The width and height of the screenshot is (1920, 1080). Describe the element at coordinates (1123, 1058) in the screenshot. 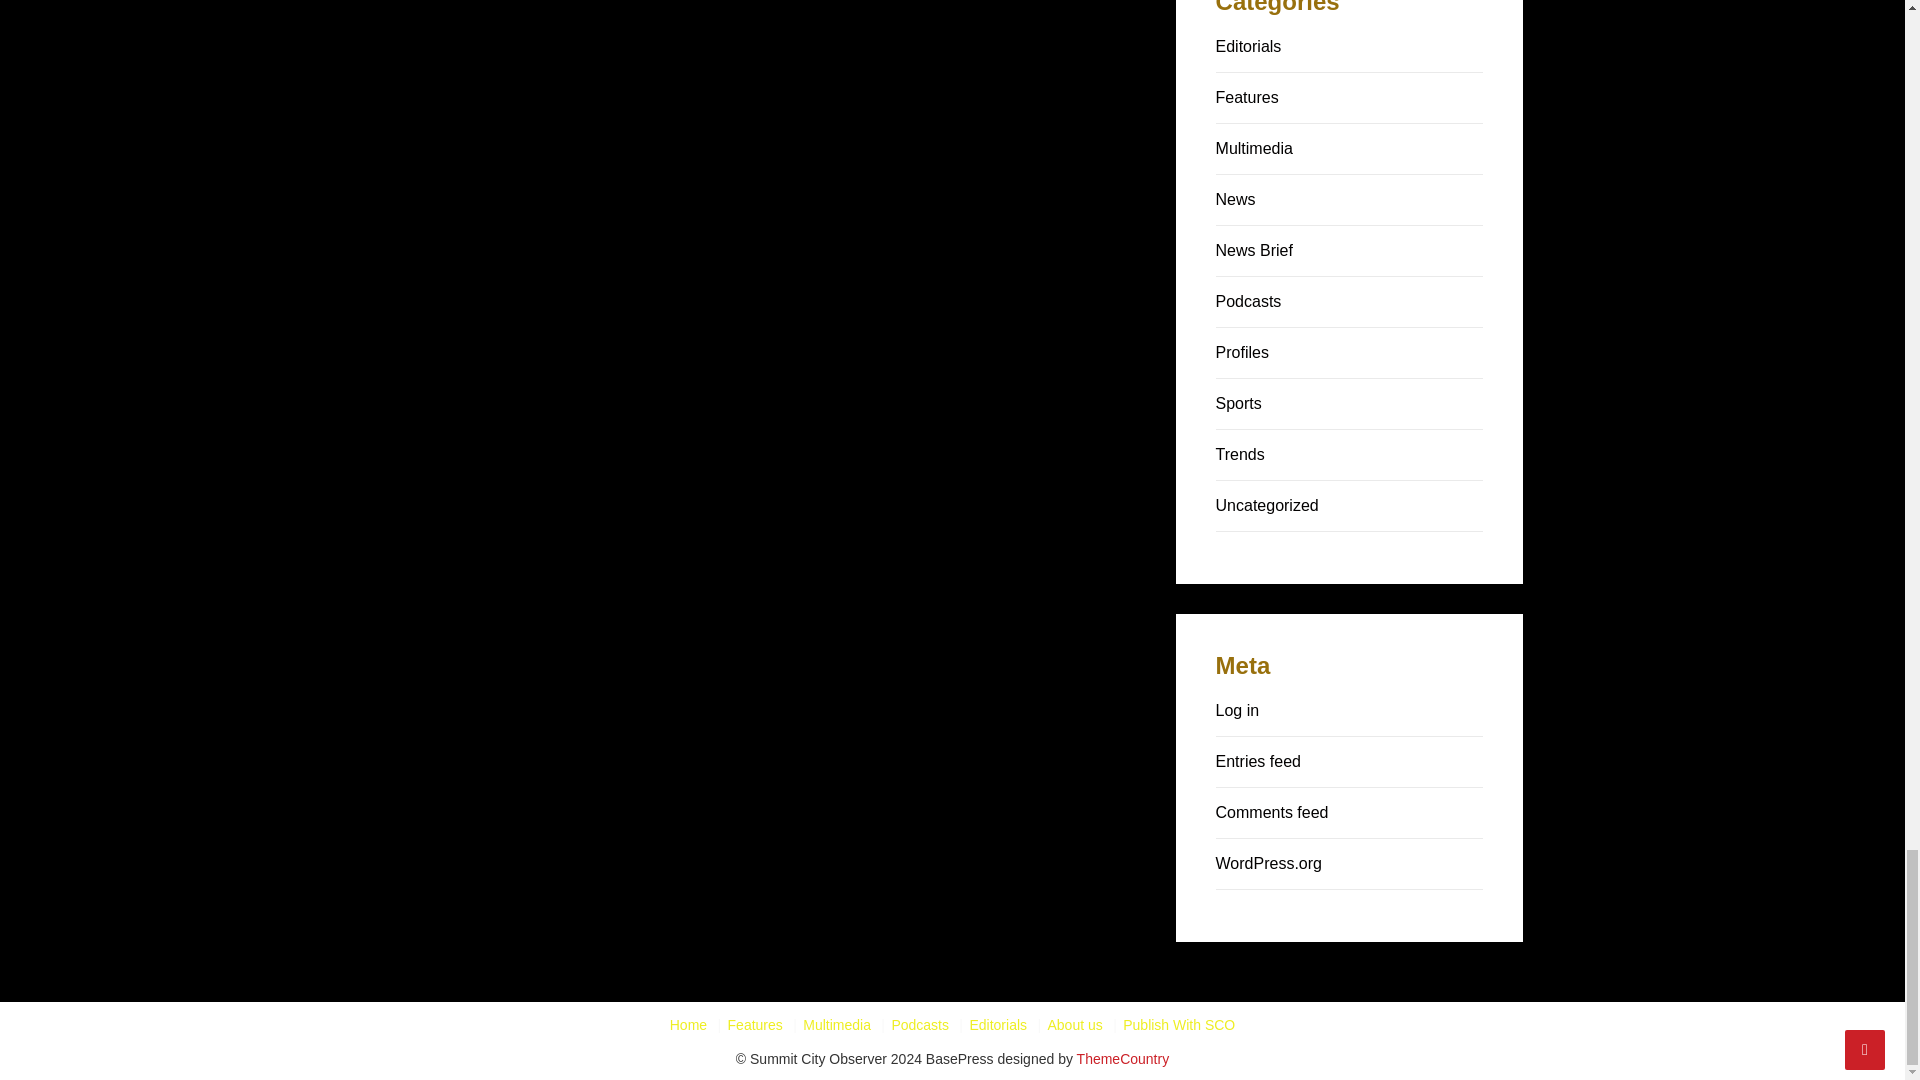

I see `Base - The best free blog theme for WordPress` at that location.